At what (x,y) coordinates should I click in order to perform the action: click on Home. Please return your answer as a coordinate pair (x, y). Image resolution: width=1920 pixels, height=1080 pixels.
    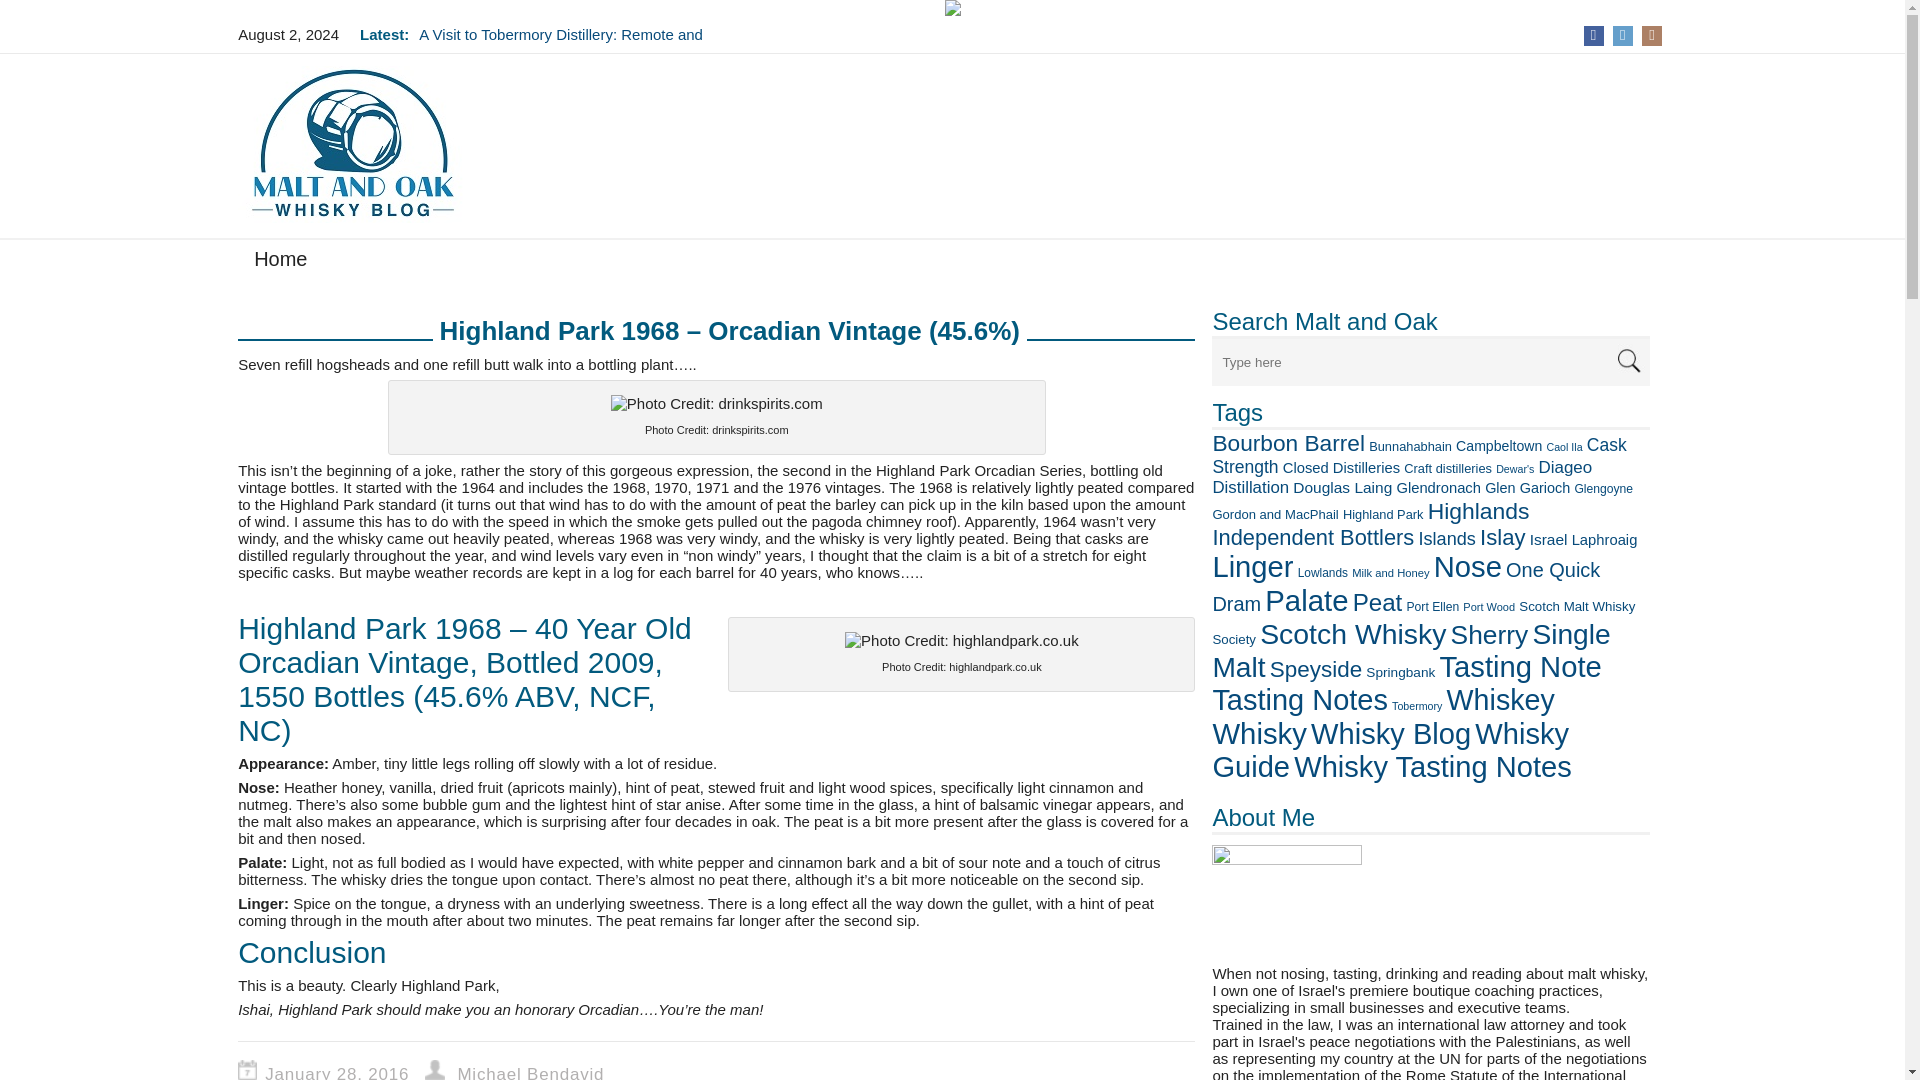
    Looking at the image, I should click on (280, 262).